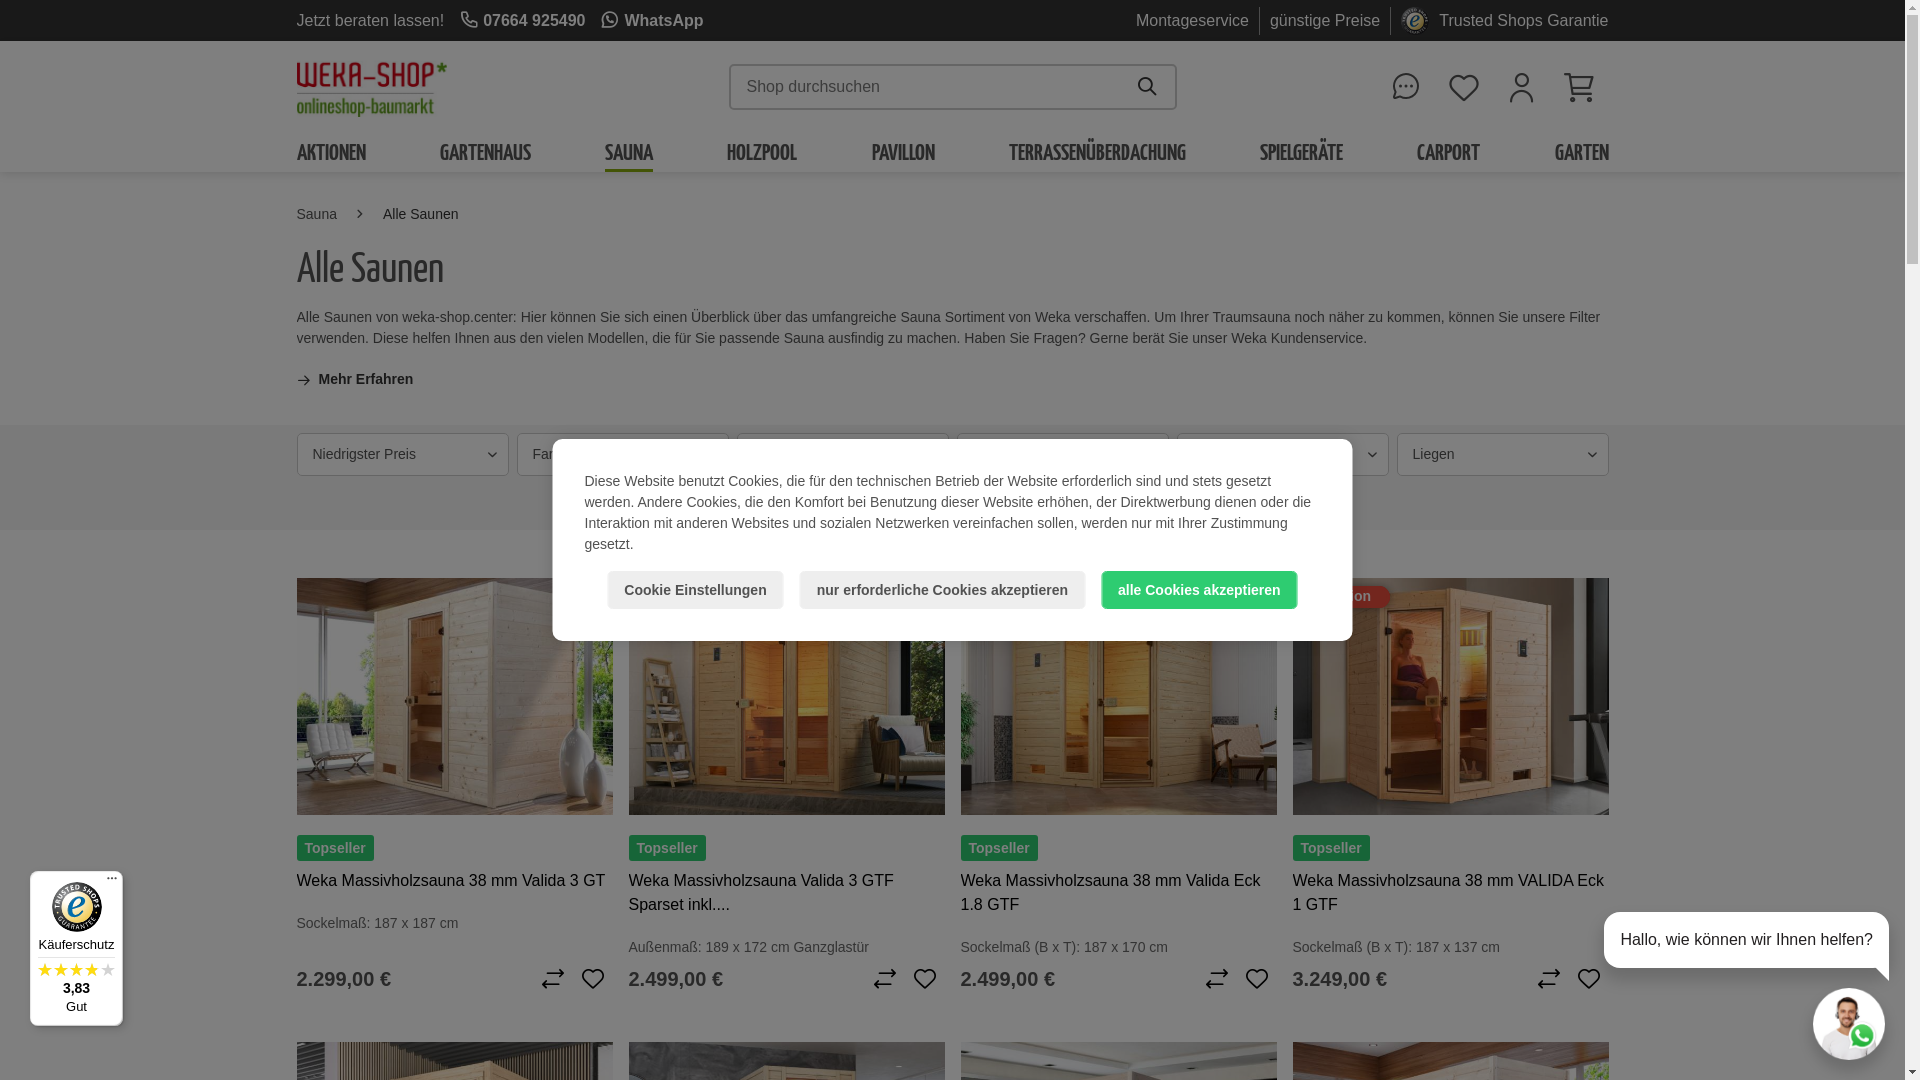 The height and width of the screenshot is (1080, 1920). Describe the element at coordinates (904, 151) in the screenshot. I see `PAVILLON` at that location.